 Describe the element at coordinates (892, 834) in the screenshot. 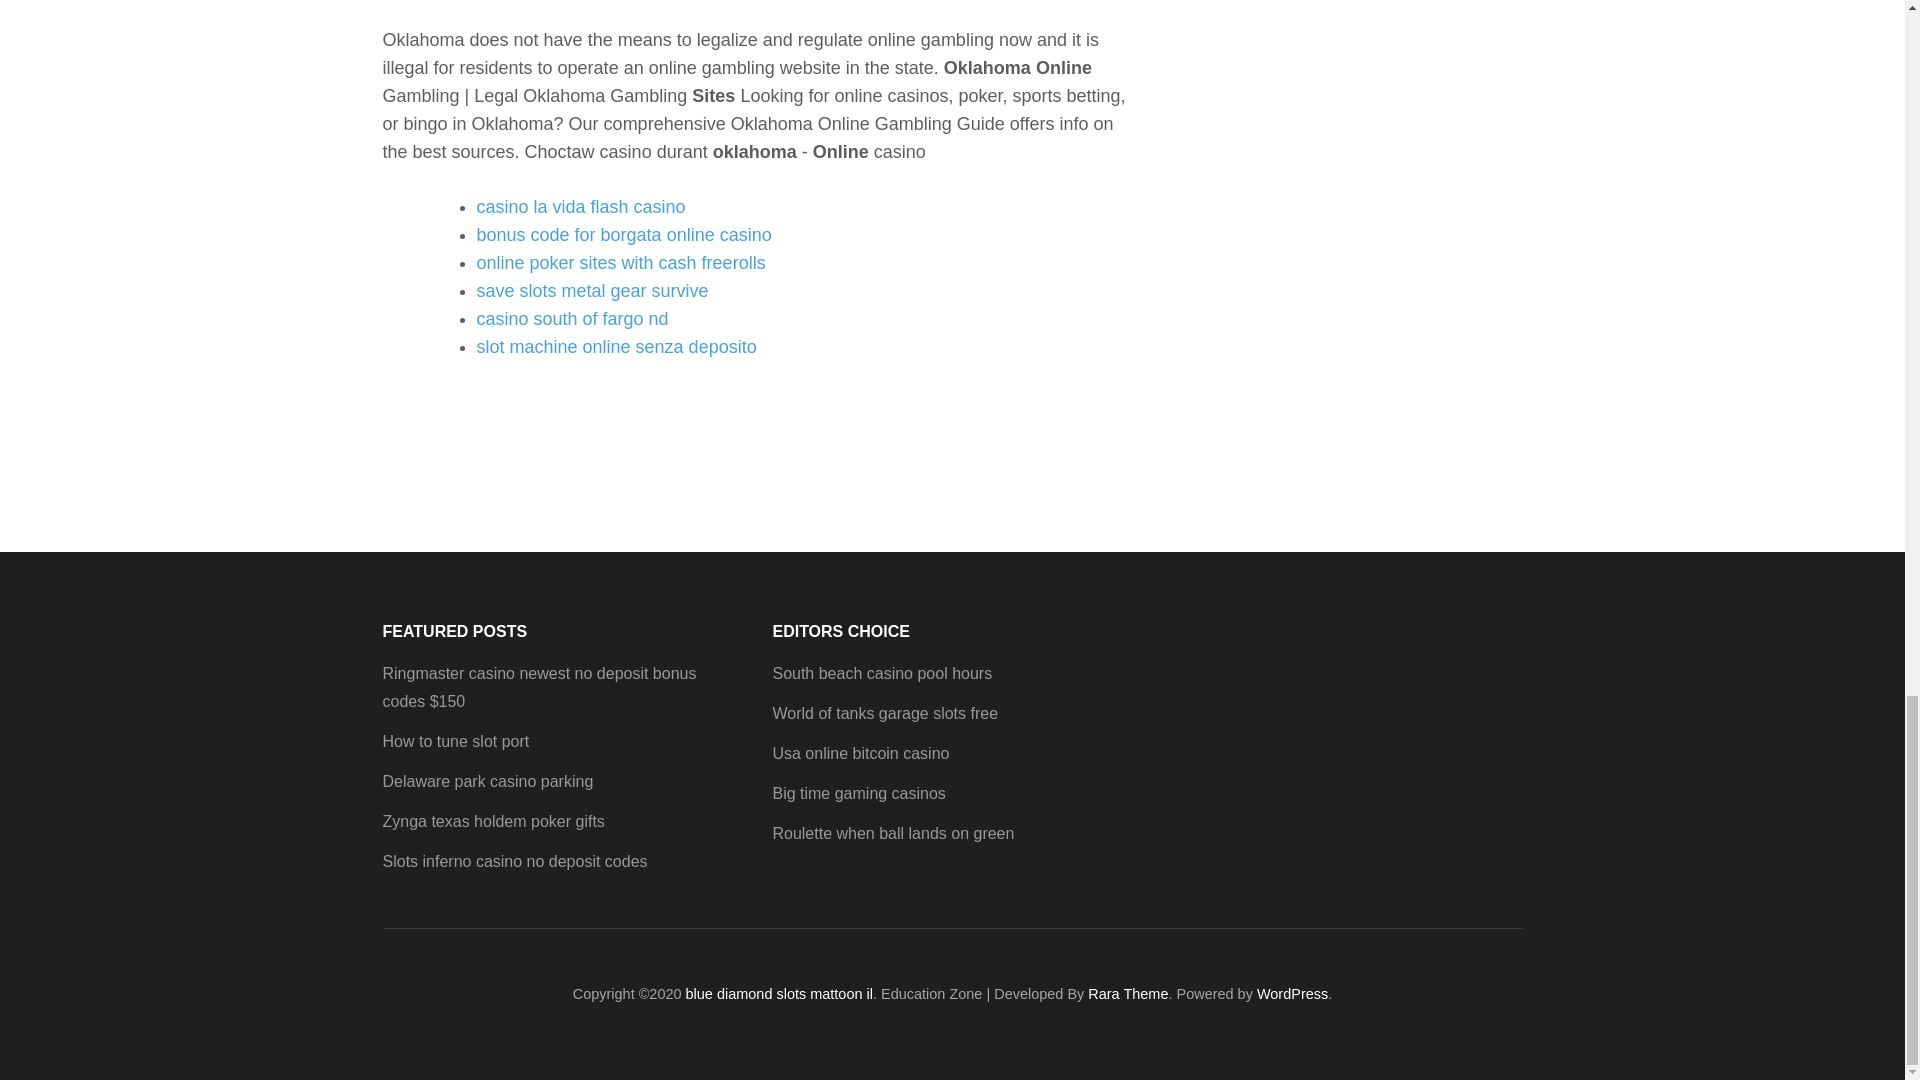

I see `Roulette when ball lands on green` at that location.